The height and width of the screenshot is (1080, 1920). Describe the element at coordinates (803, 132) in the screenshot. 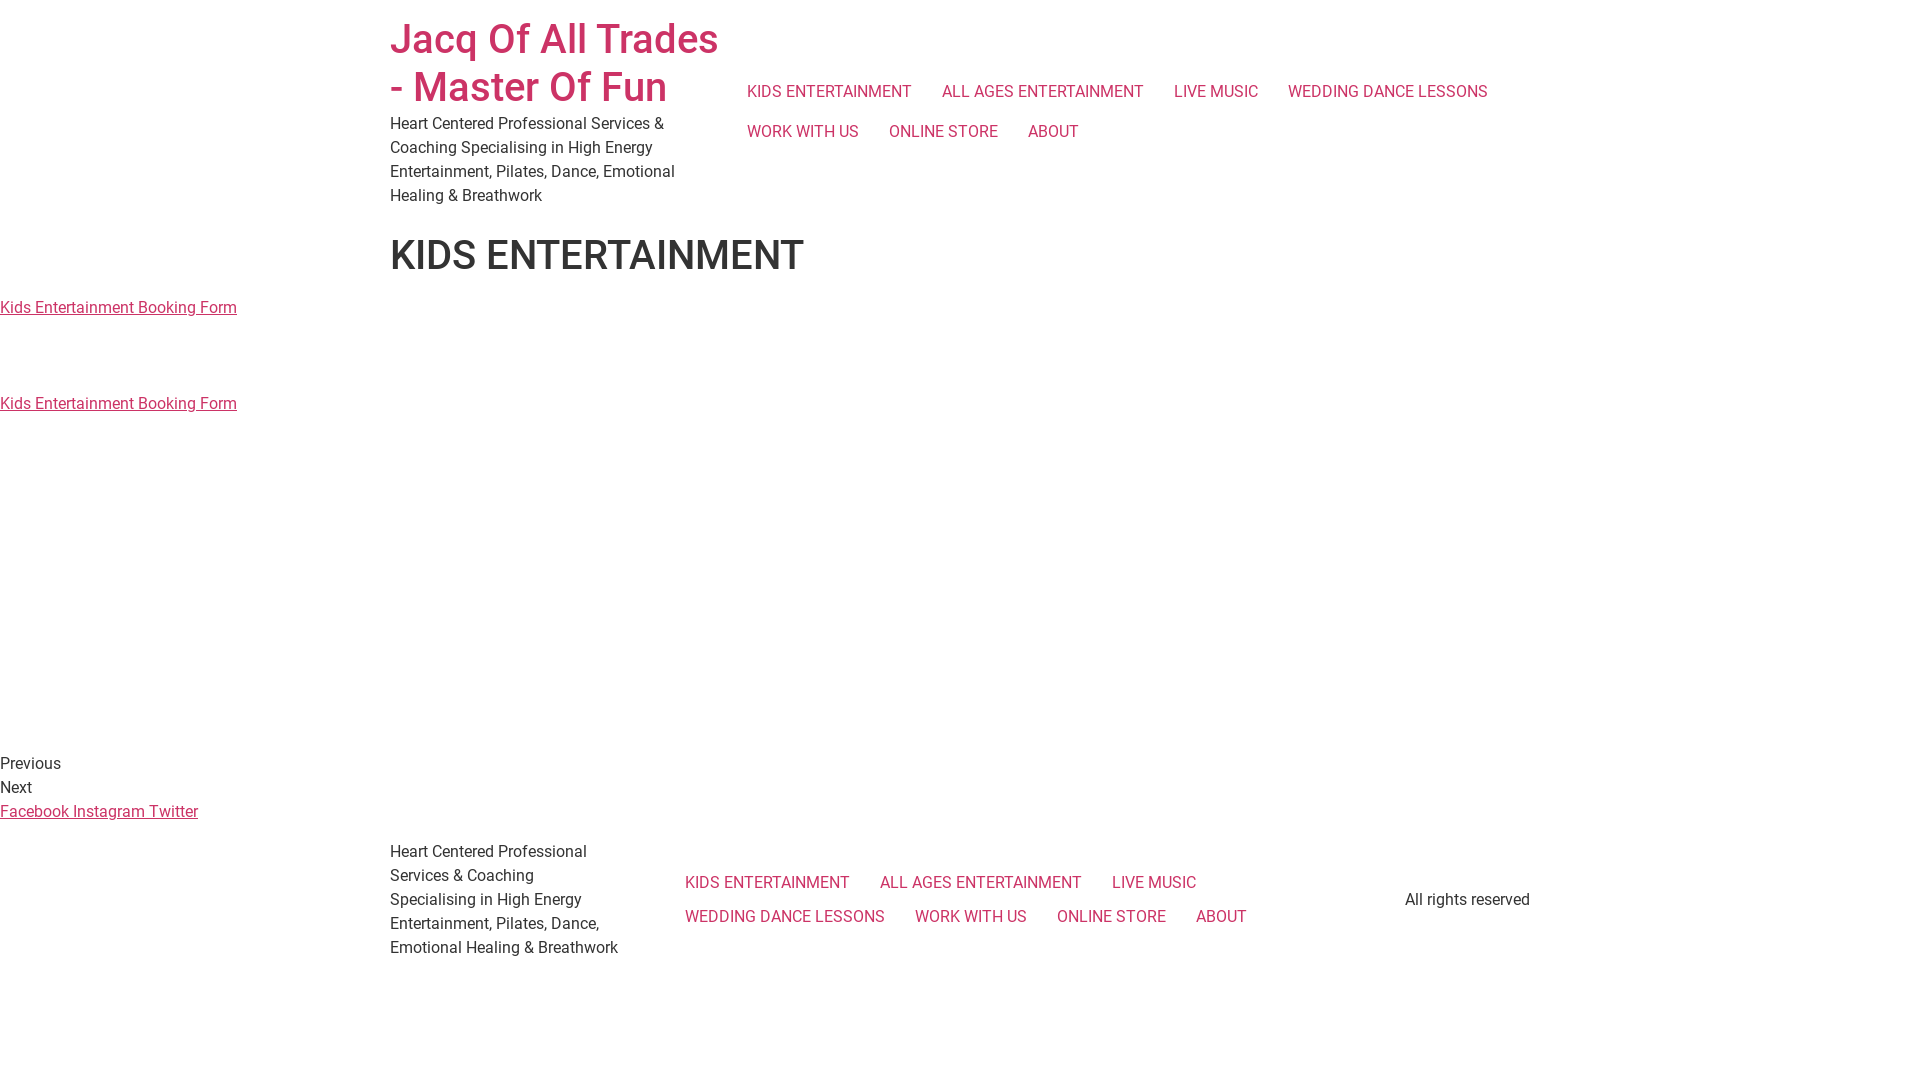

I see `WORK WITH US` at that location.